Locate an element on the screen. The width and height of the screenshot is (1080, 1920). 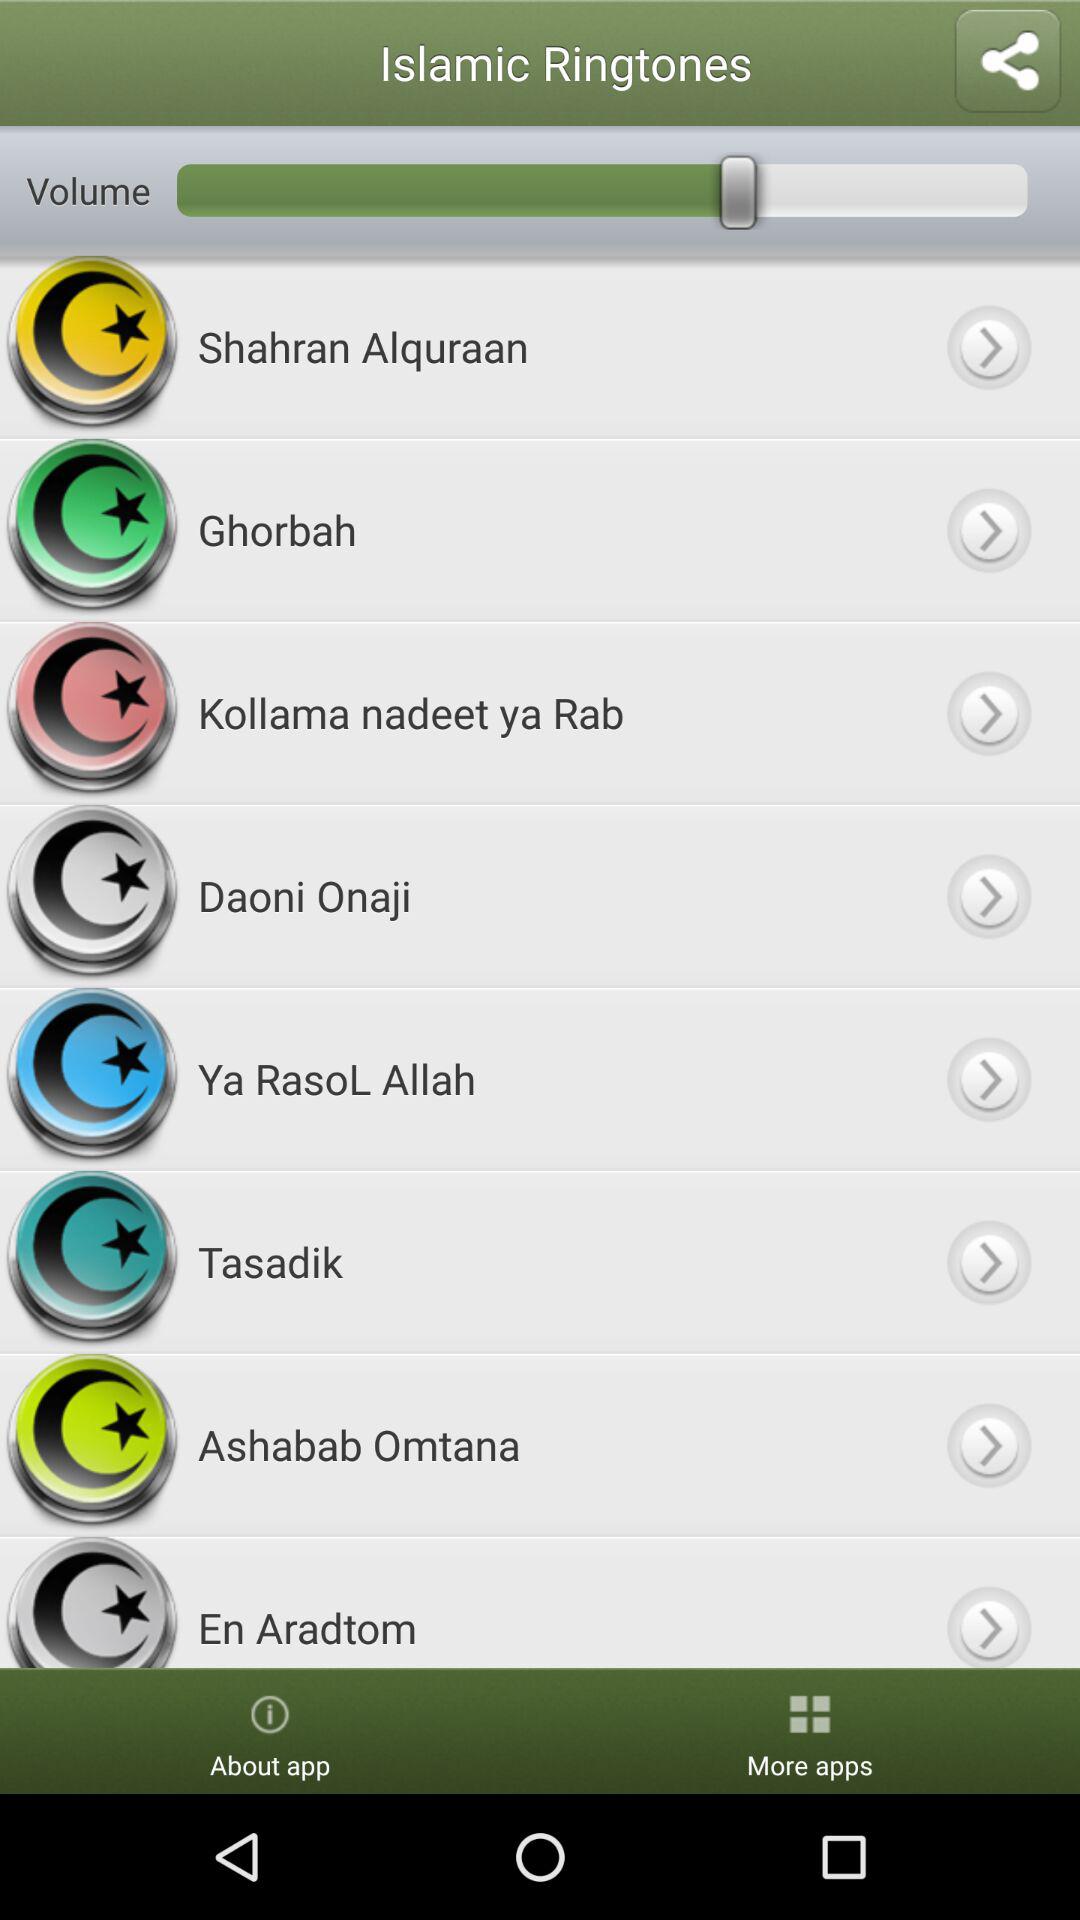
play button is located at coordinates (988, 530).